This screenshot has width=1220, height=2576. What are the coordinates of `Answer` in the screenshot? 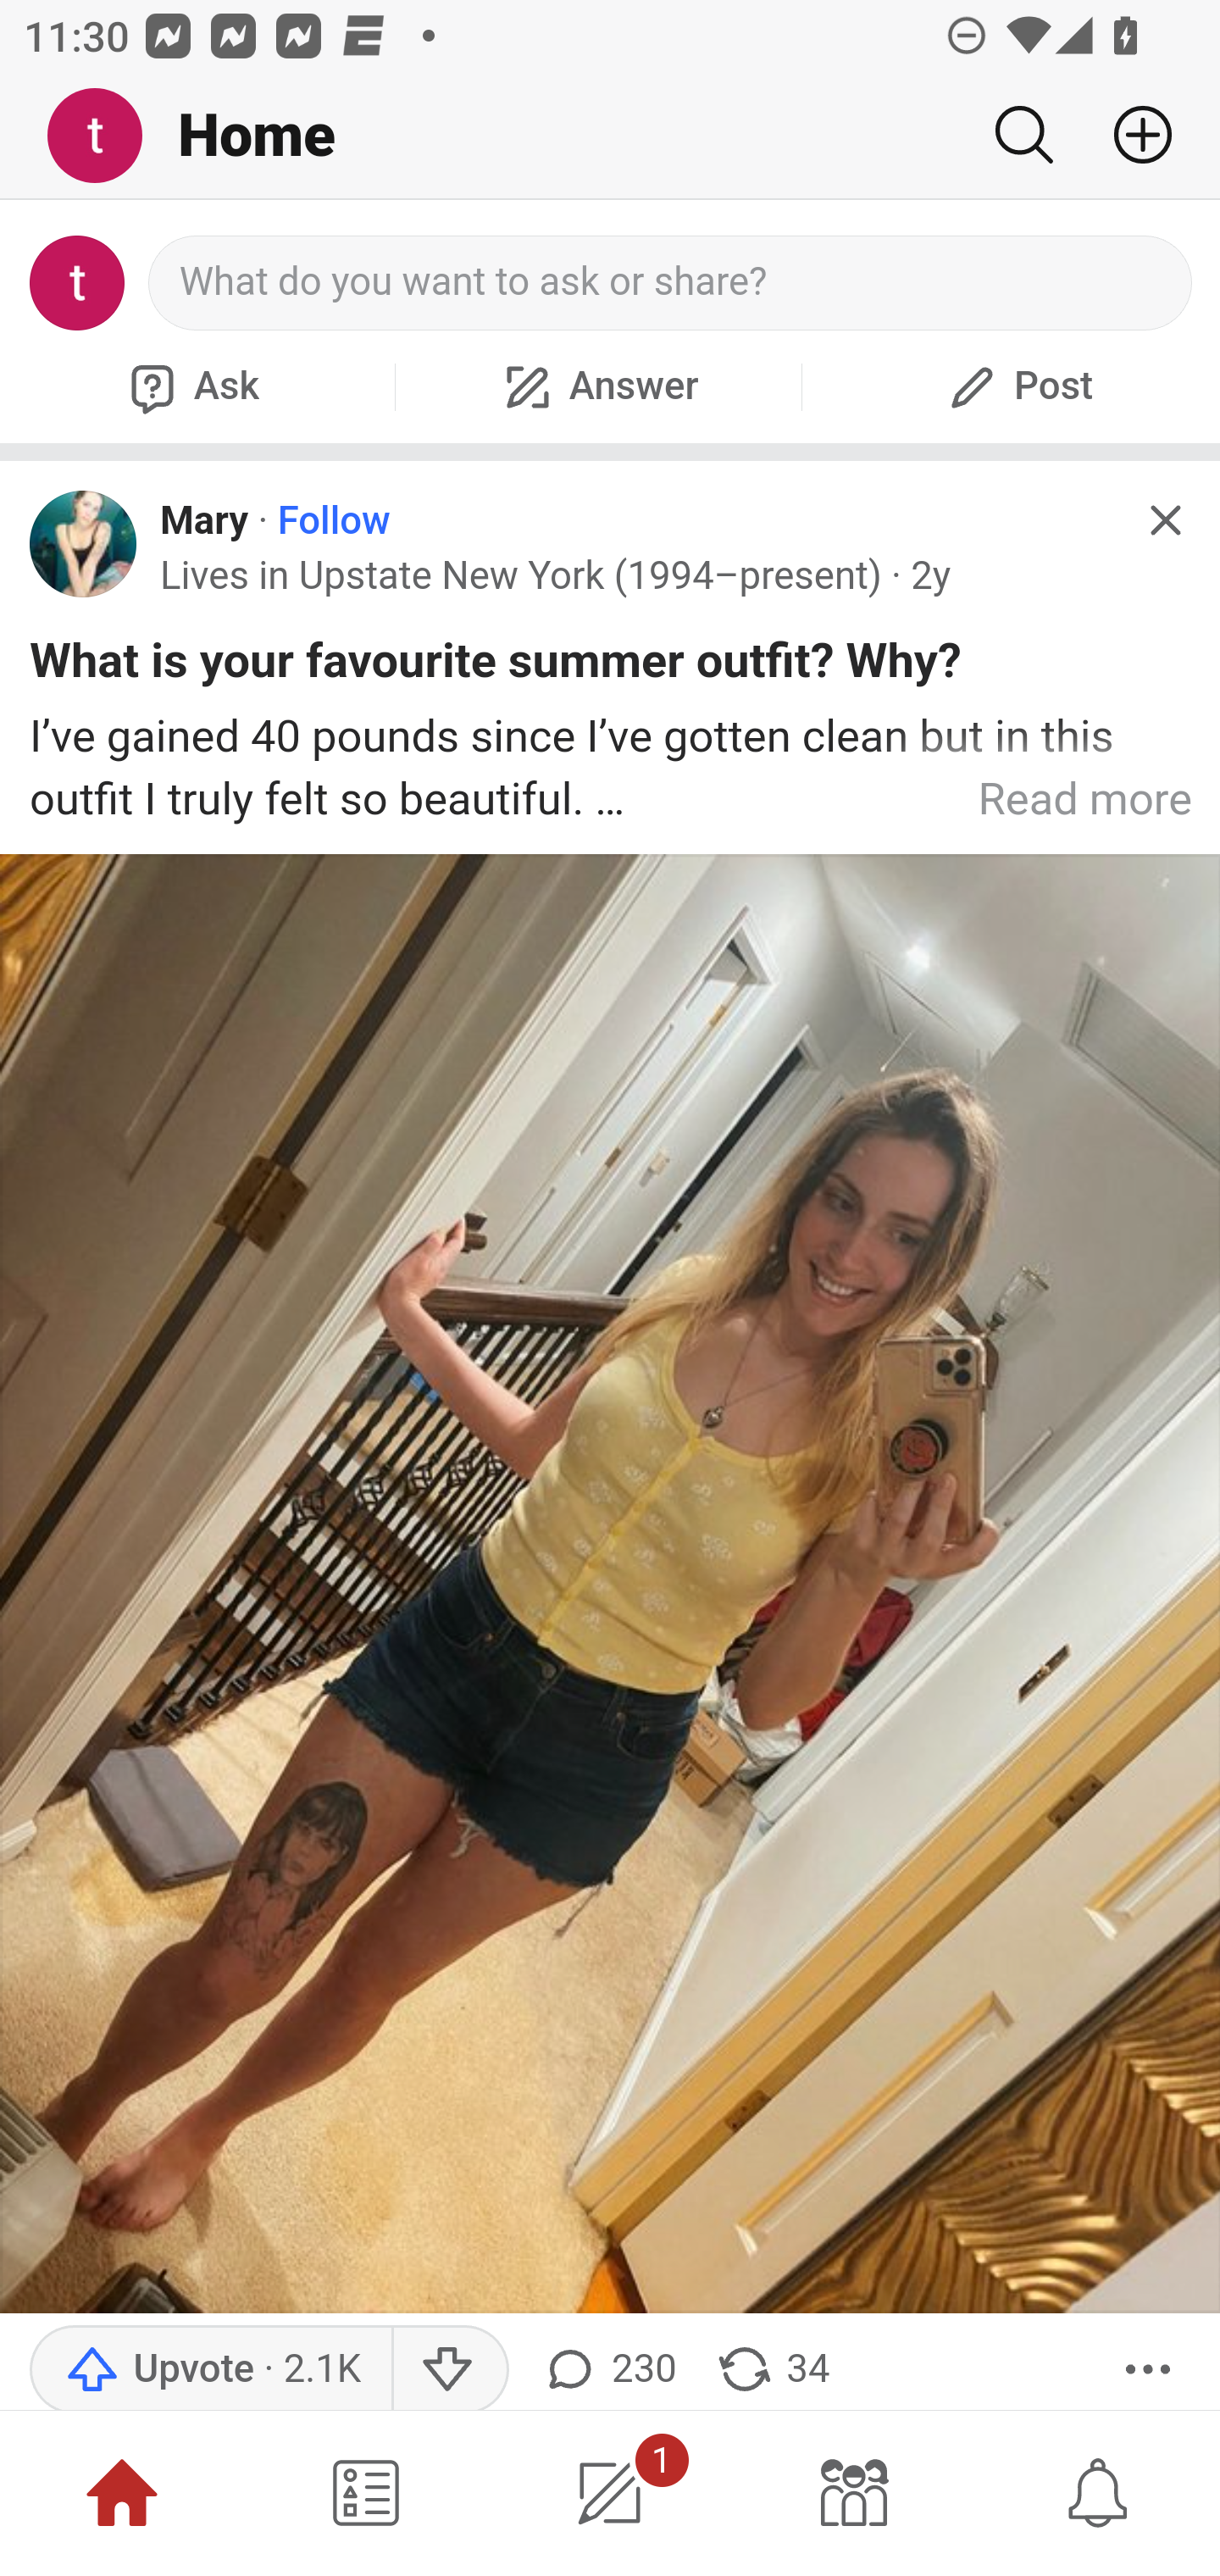 It's located at (598, 386).